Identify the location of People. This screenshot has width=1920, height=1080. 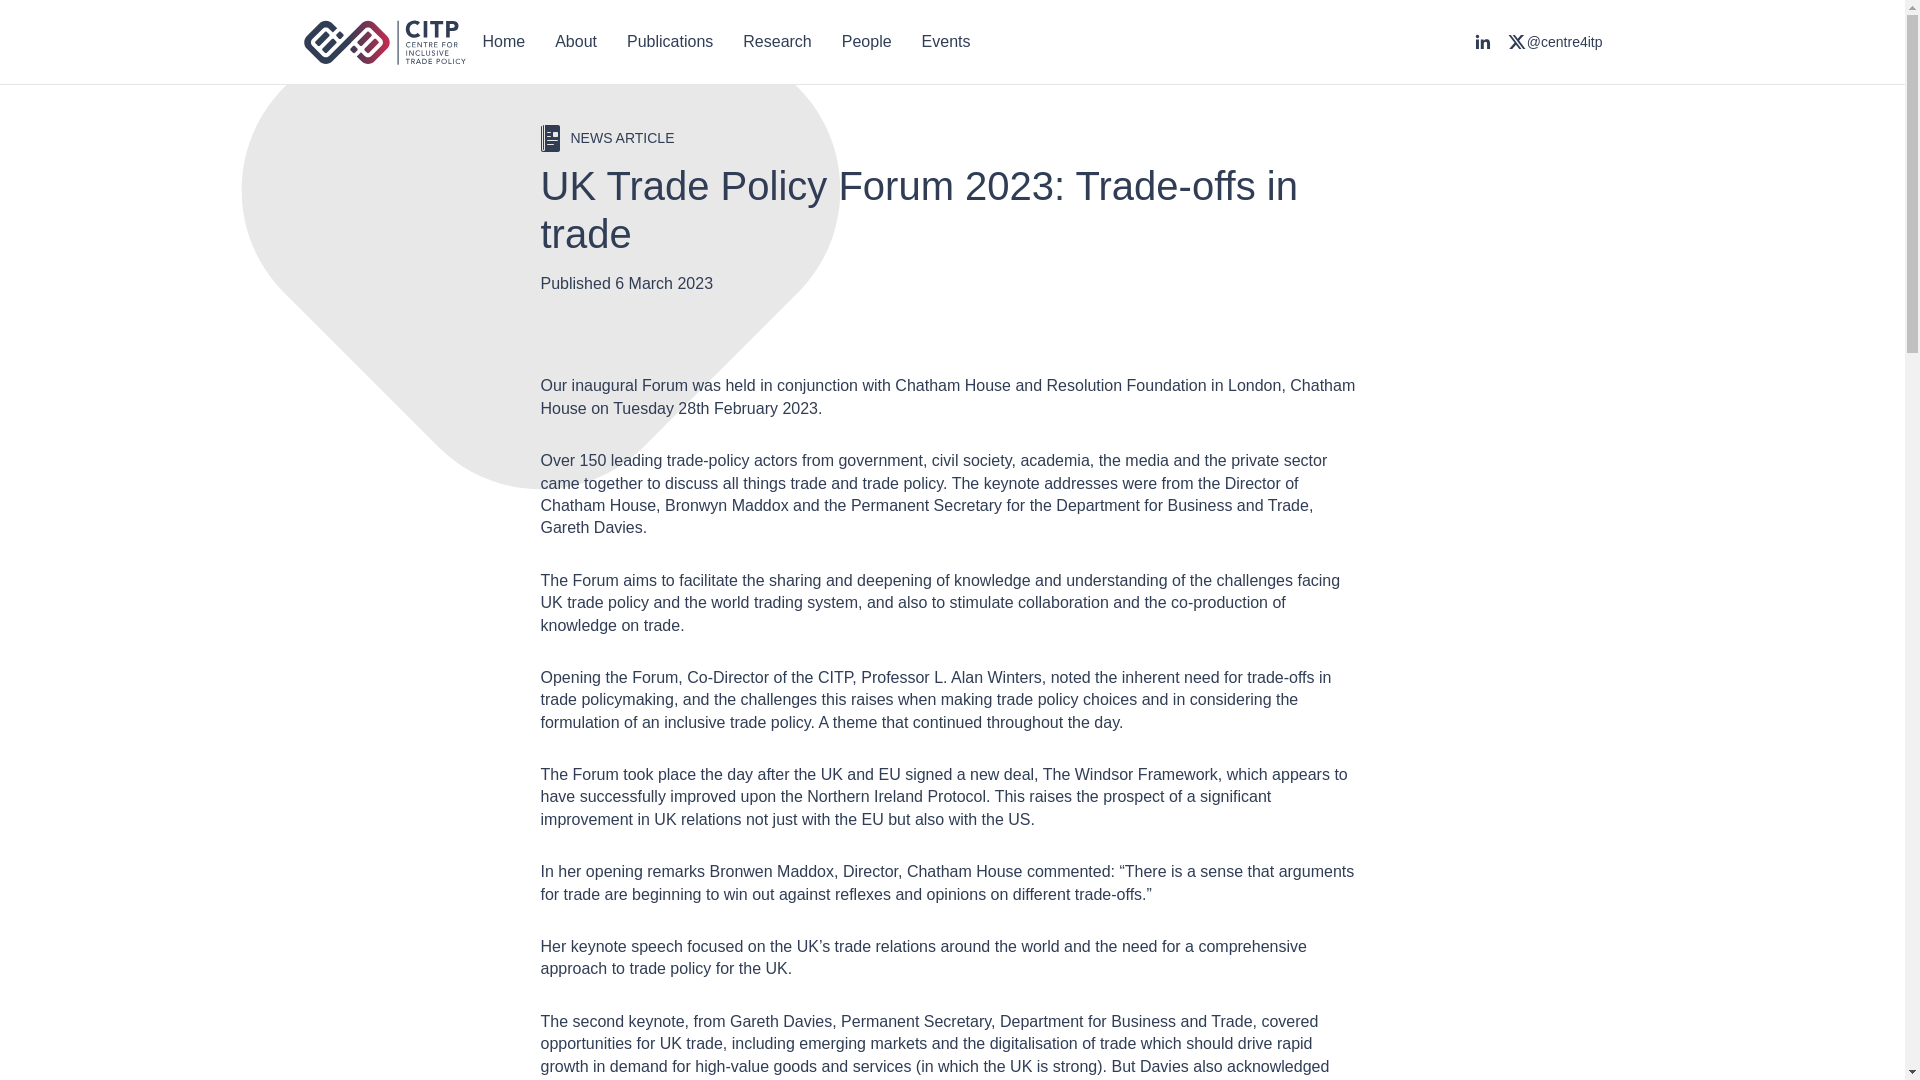
(866, 42).